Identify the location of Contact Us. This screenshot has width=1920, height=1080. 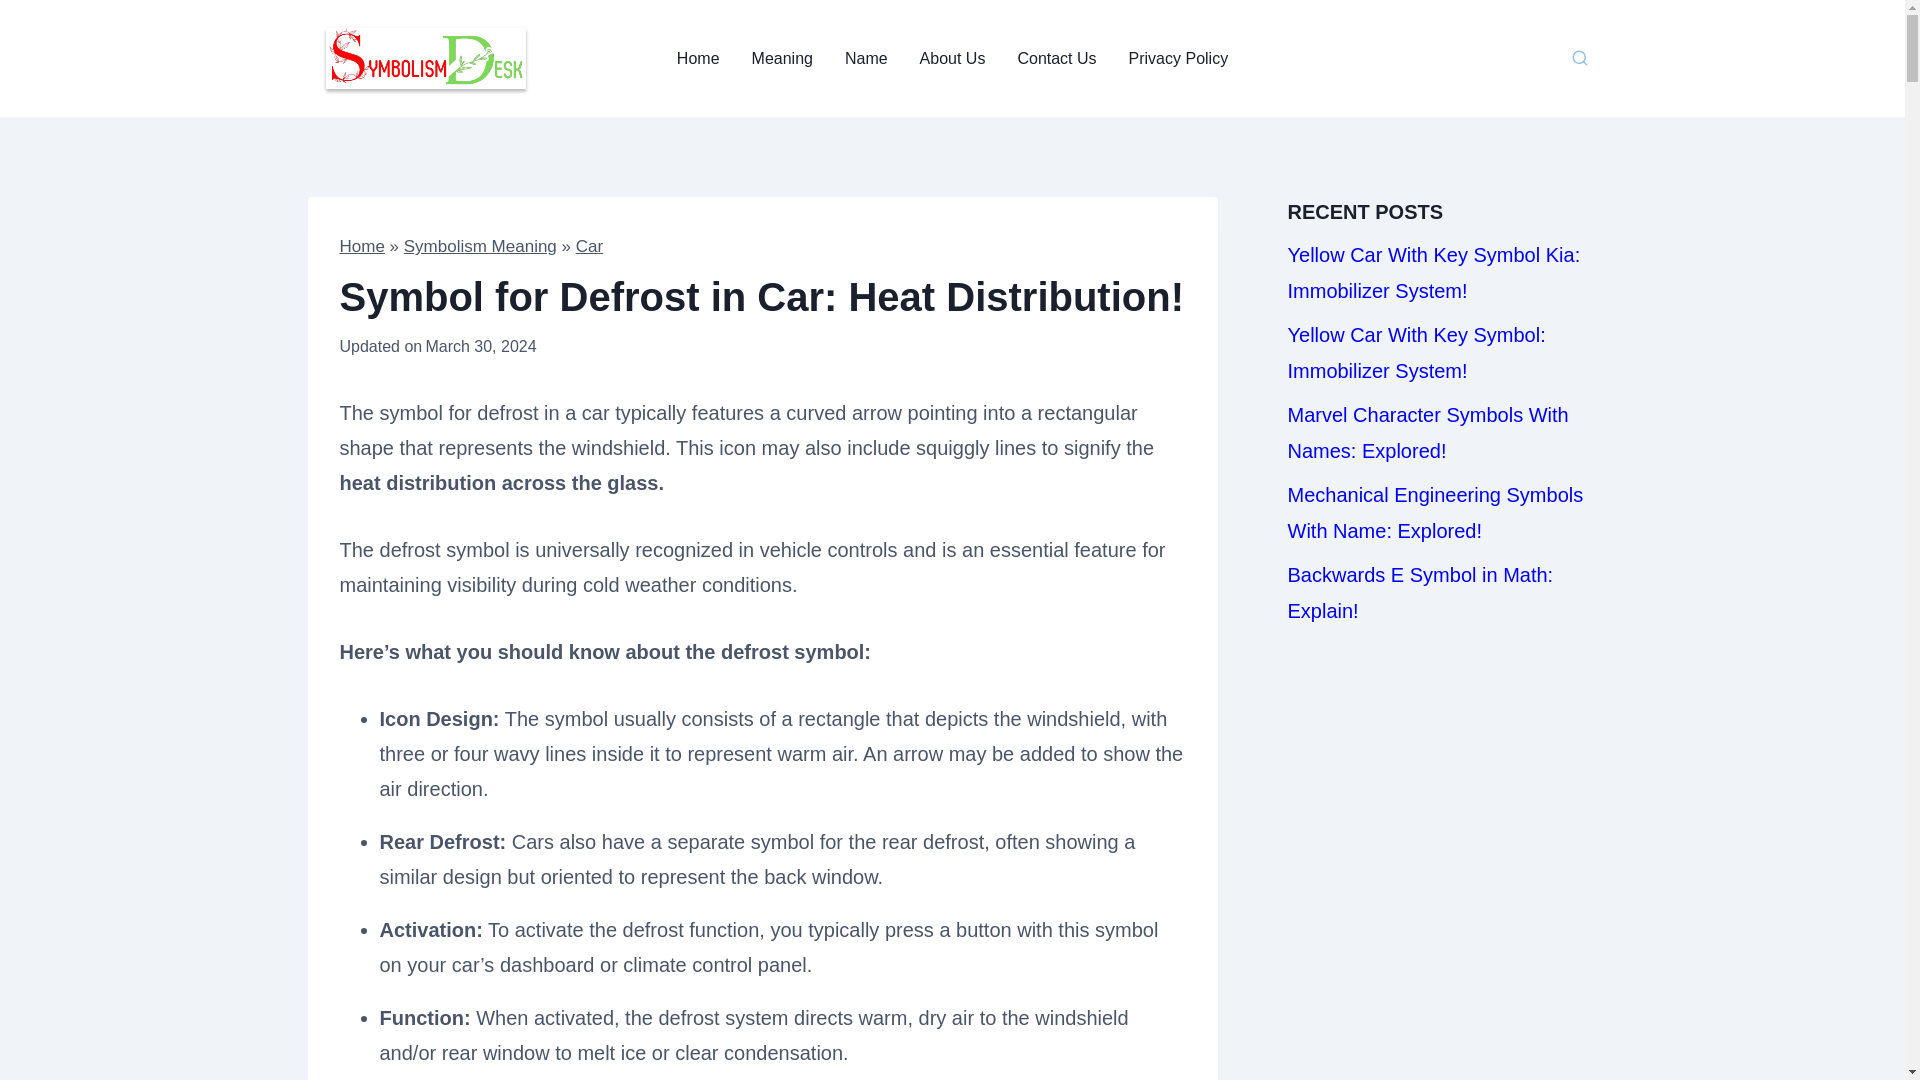
(1056, 58).